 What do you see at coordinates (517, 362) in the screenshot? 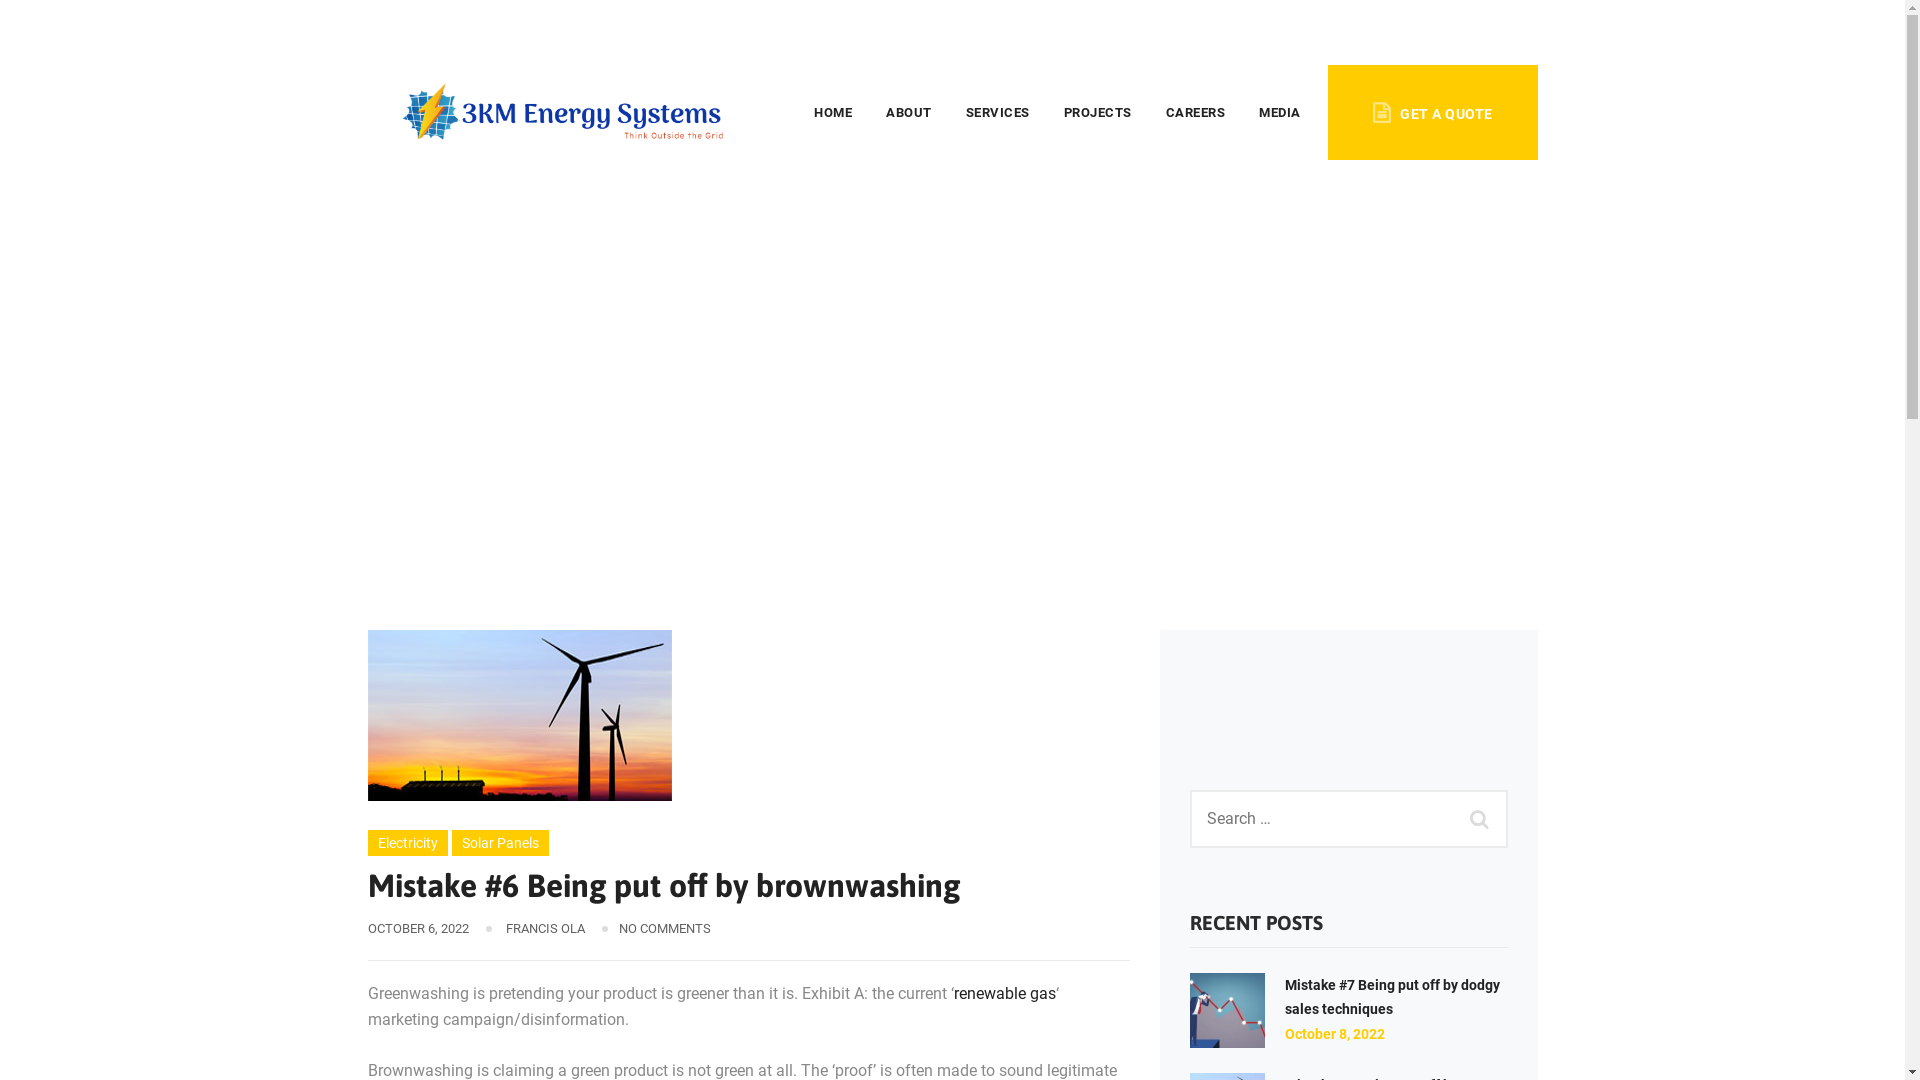
I see `Blog Classic` at bounding box center [517, 362].